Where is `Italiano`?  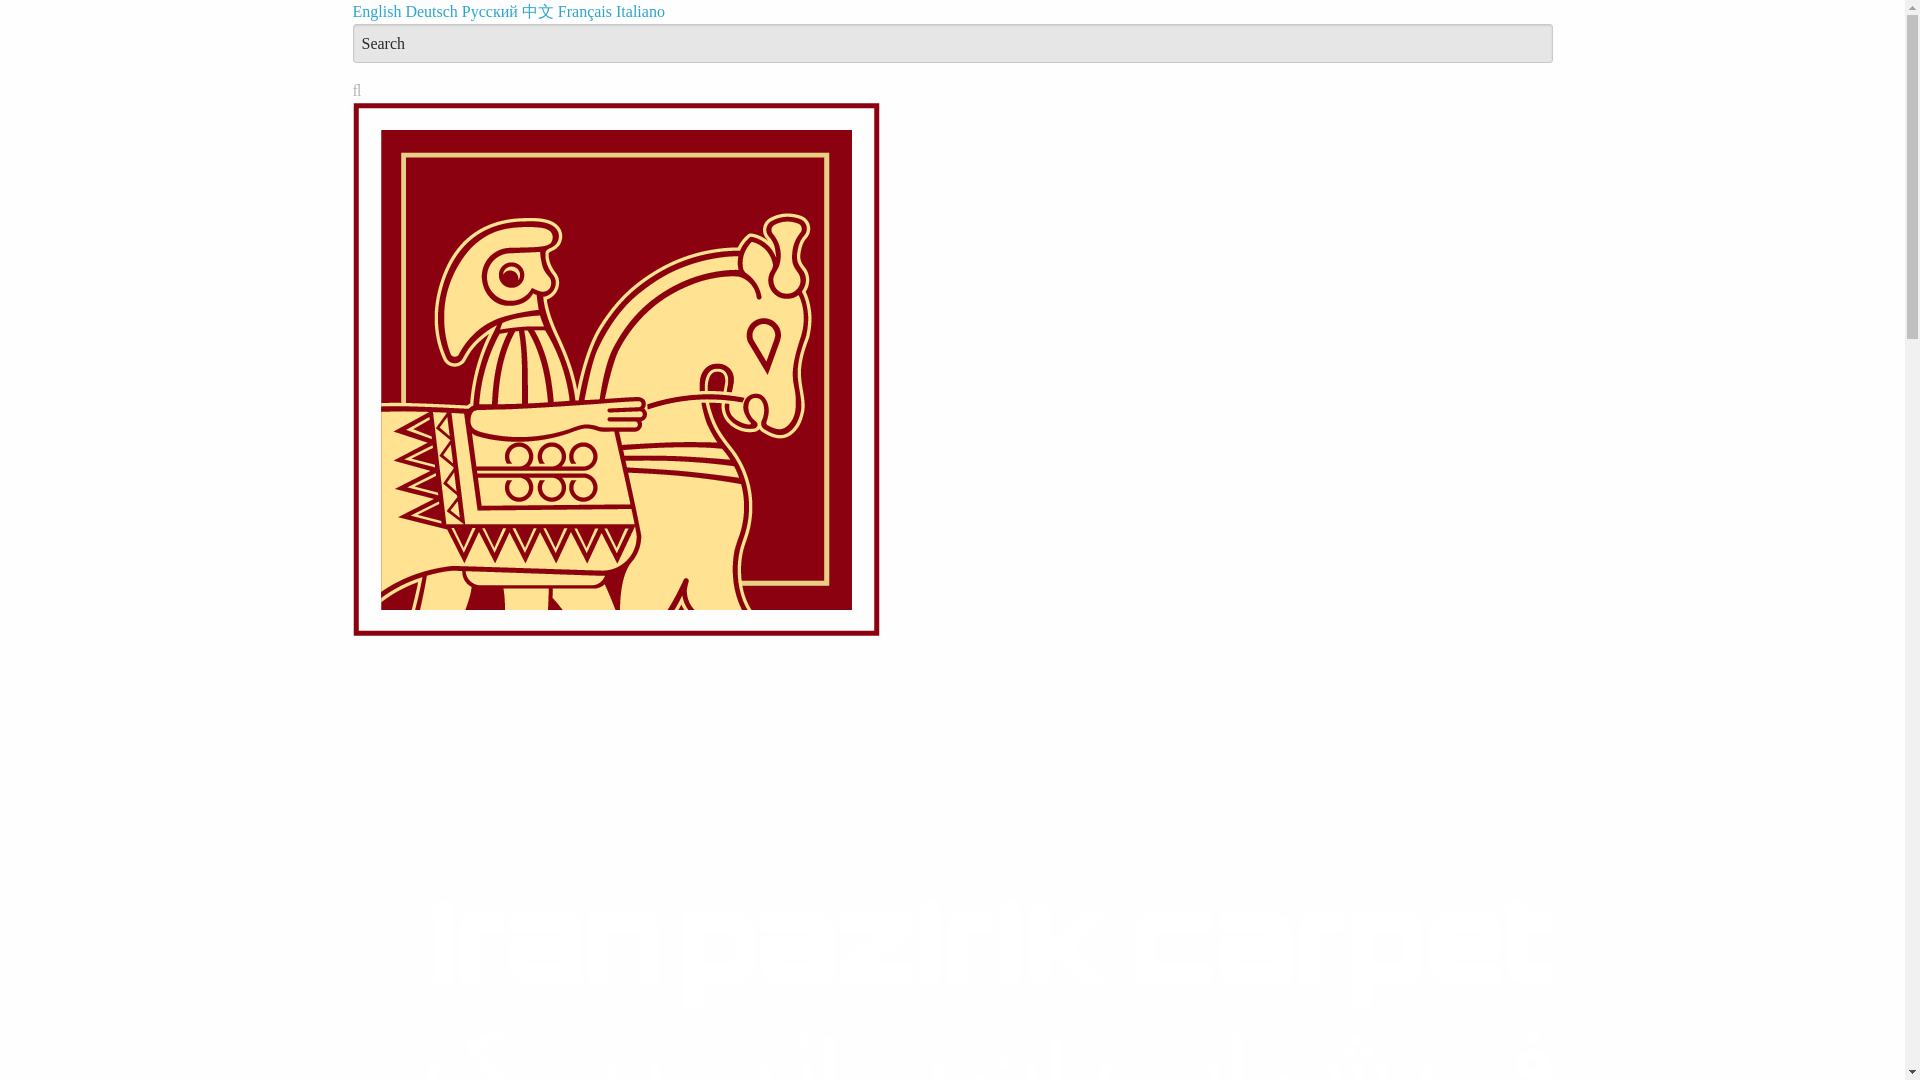 Italiano is located at coordinates (640, 12).